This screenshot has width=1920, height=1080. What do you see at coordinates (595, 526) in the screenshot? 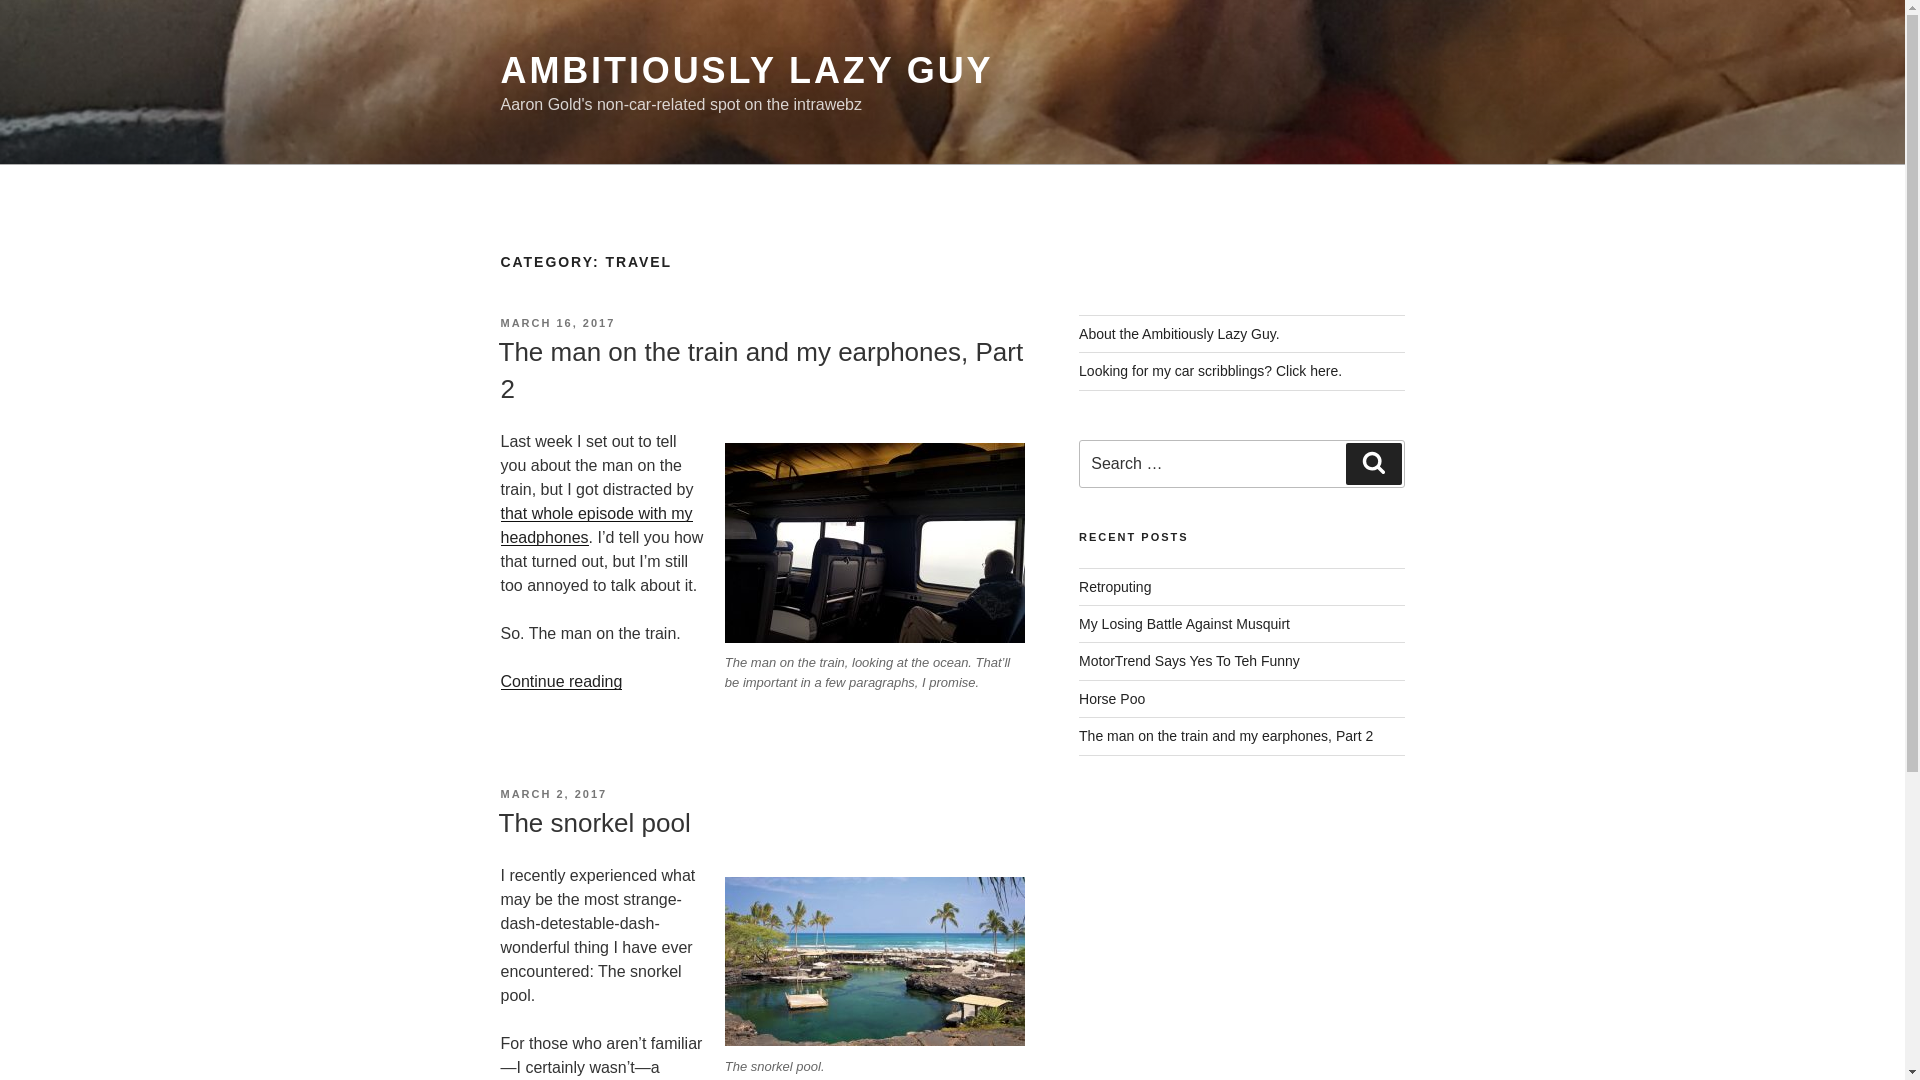
I see `that whole episode with my headphones` at bounding box center [595, 526].